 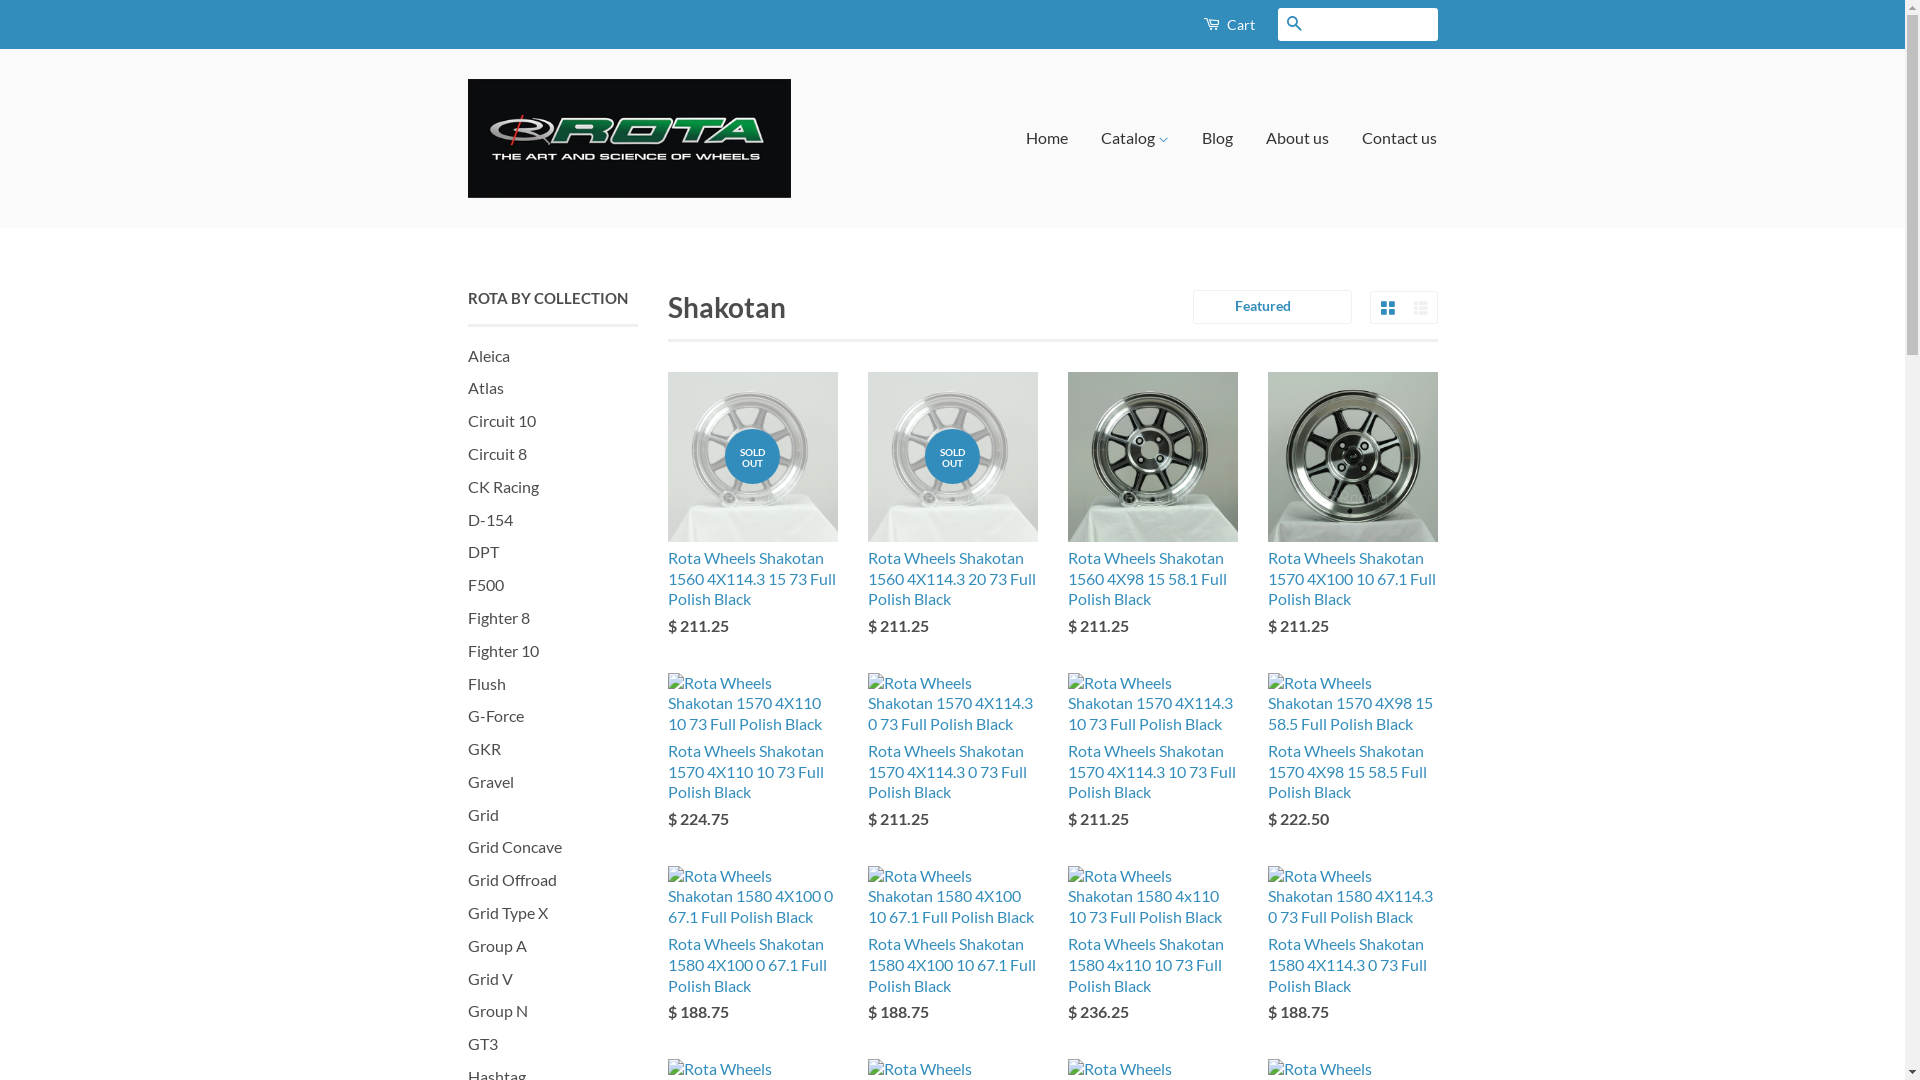 What do you see at coordinates (1218, 138) in the screenshot?
I see `Blog` at bounding box center [1218, 138].